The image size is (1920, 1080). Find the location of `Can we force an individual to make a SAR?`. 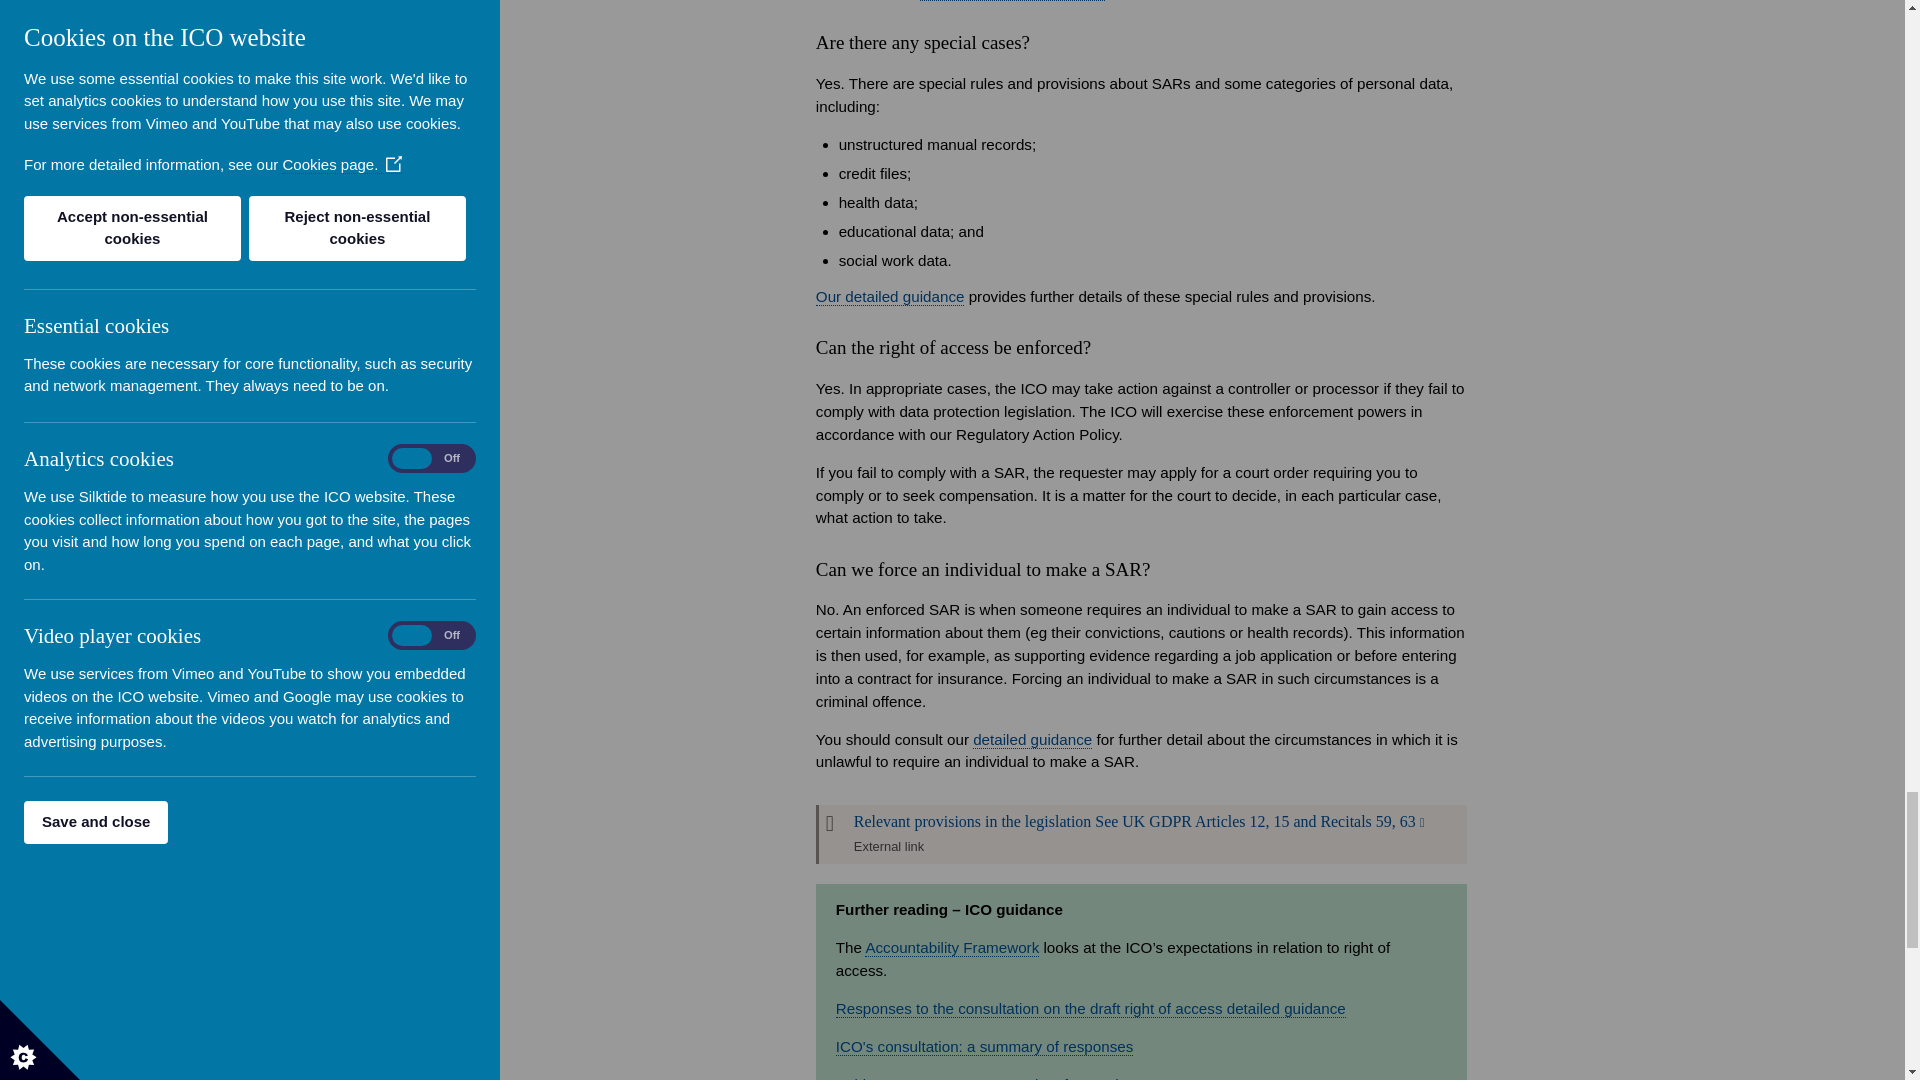

Can we force an individual to make a SAR? is located at coordinates (1032, 740).